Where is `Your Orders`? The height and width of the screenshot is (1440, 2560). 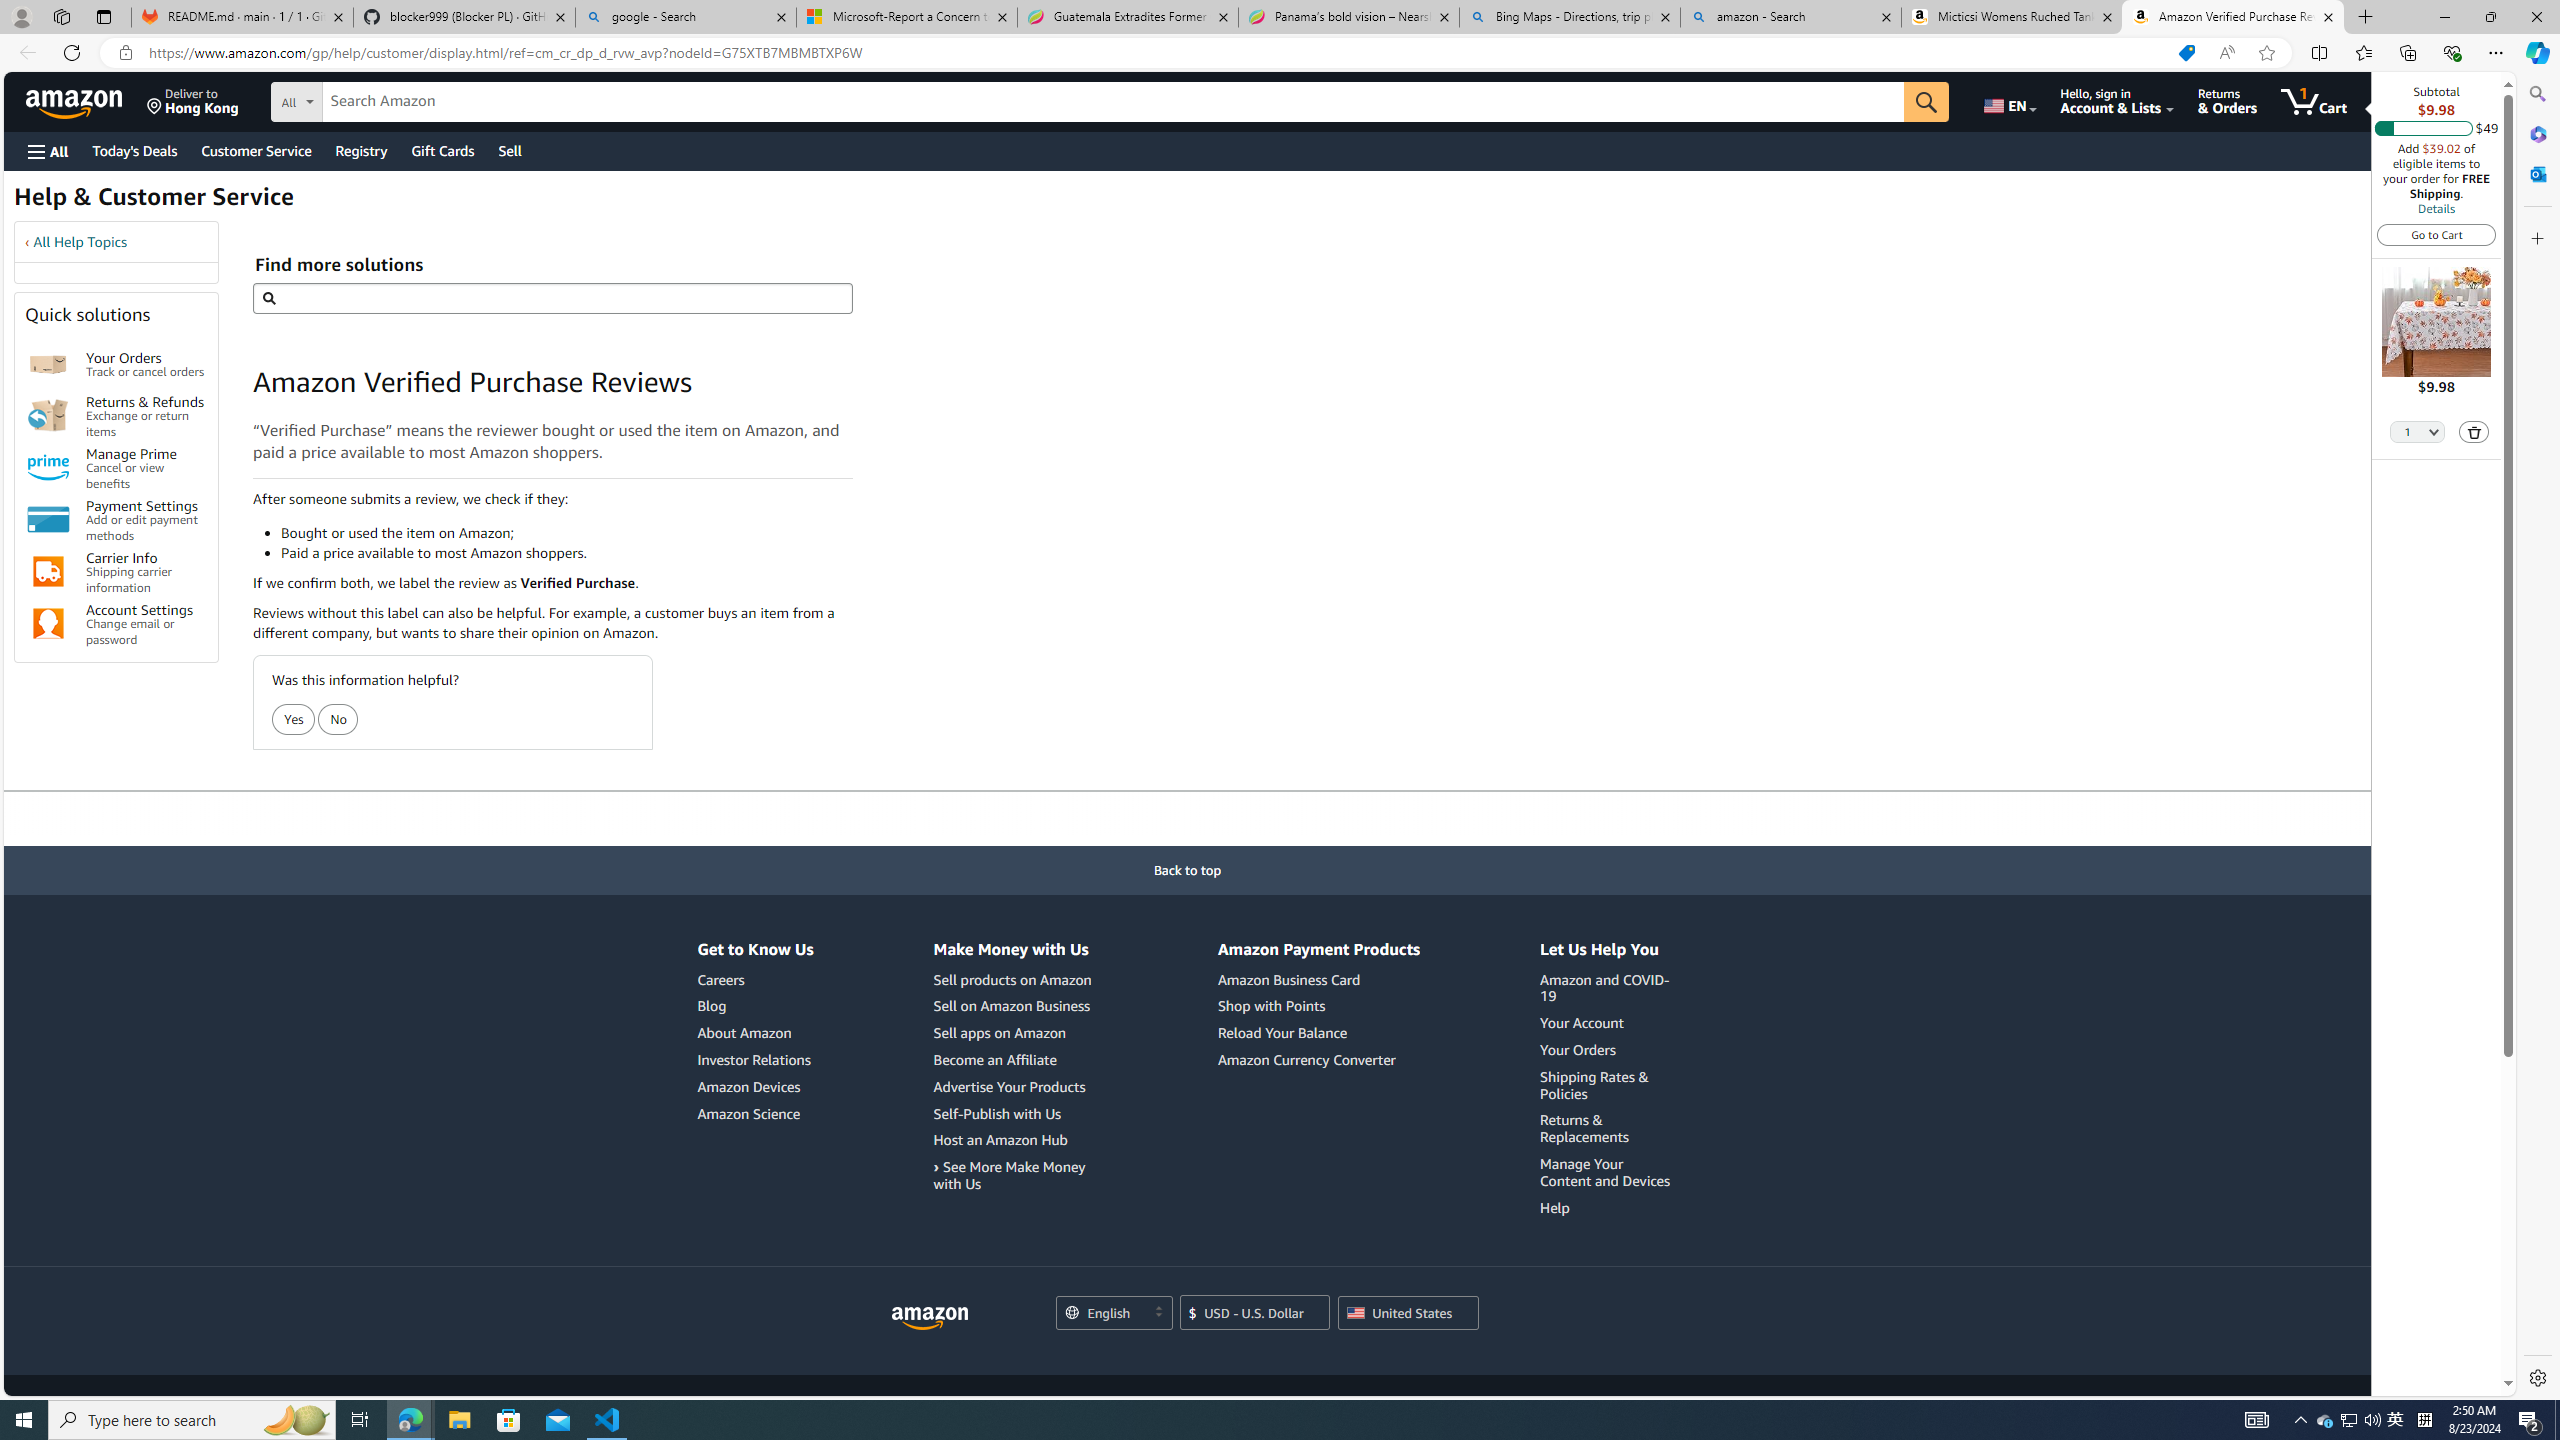
Your Orders is located at coordinates (1608, 1050).